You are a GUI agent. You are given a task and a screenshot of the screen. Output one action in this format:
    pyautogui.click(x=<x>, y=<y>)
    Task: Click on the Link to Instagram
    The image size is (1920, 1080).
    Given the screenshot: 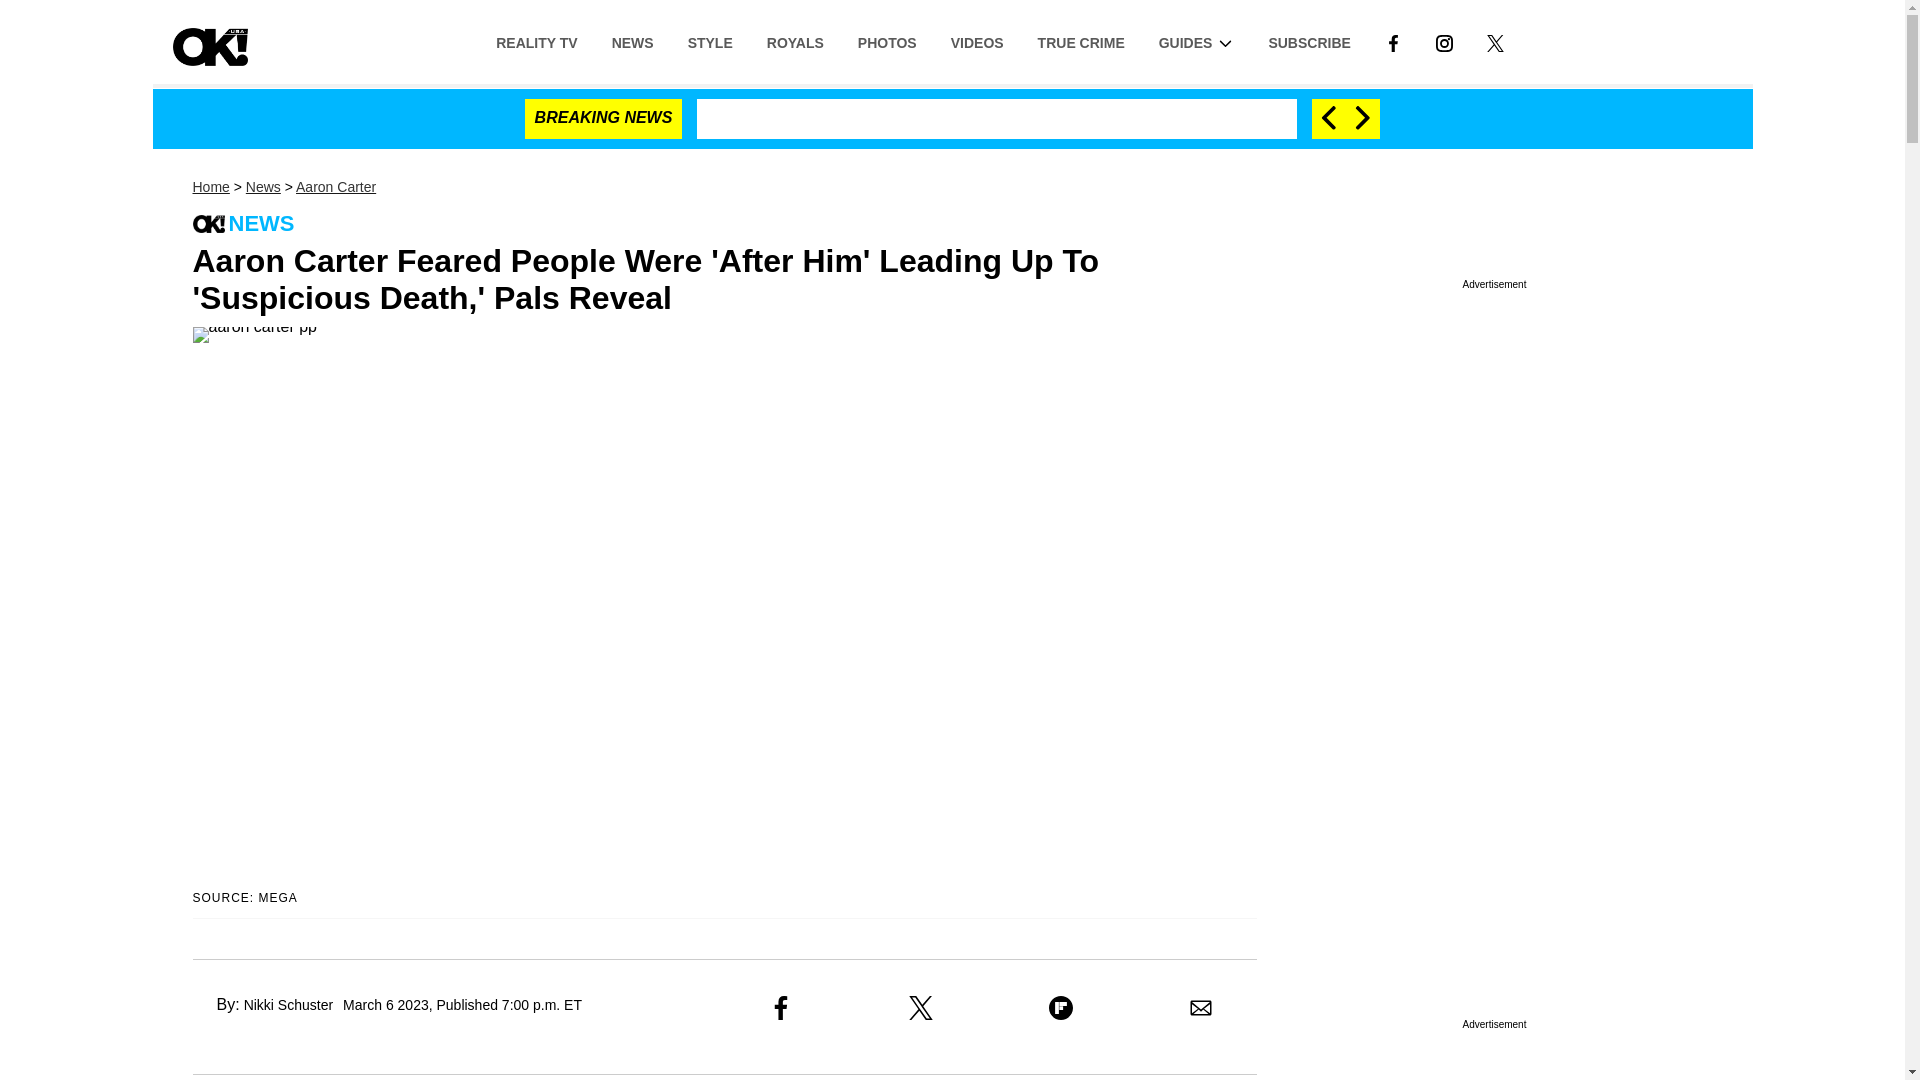 What is the action you would take?
    pyautogui.click(x=1444, y=41)
    